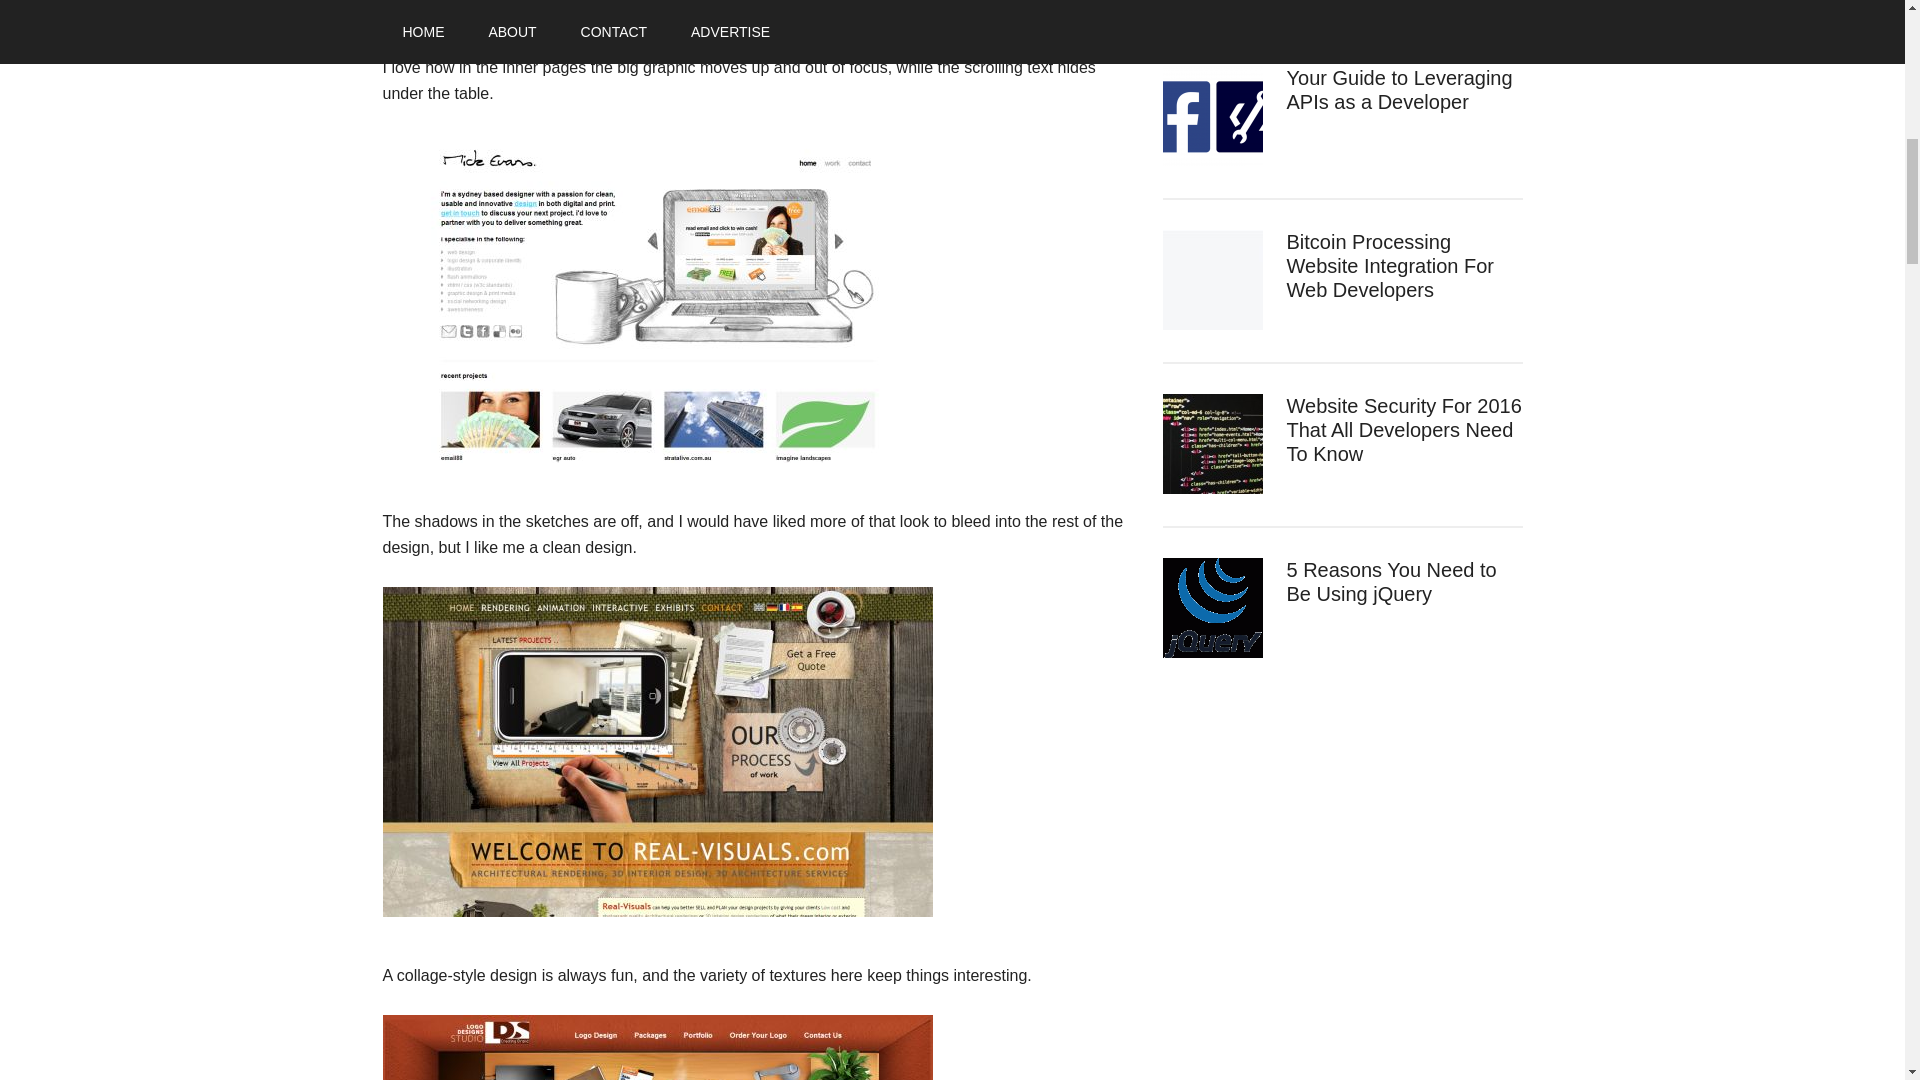 The image size is (1920, 1080). Describe the element at coordinates (656, 1048) in the screenshot. I see `Logo Designs Studio` at that location.